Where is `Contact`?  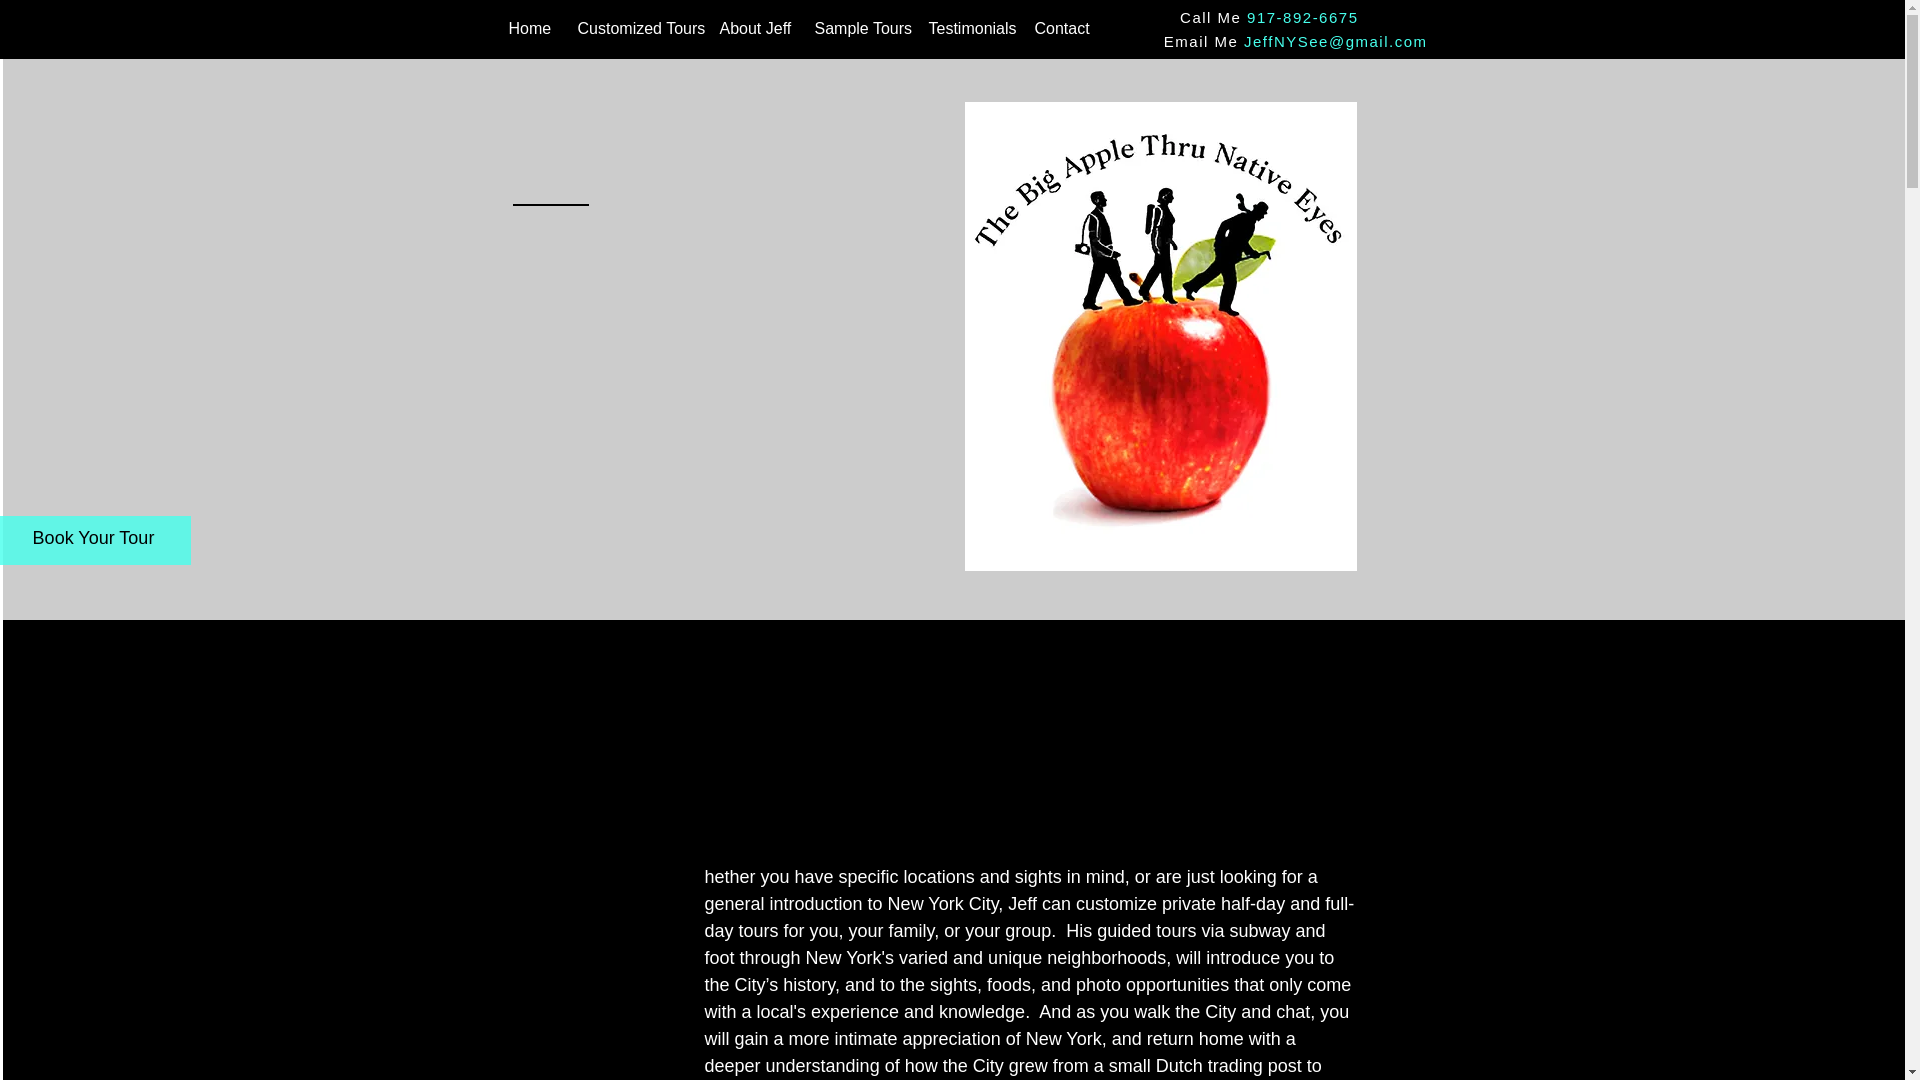 Contact is located at coordinates (1060, 29).